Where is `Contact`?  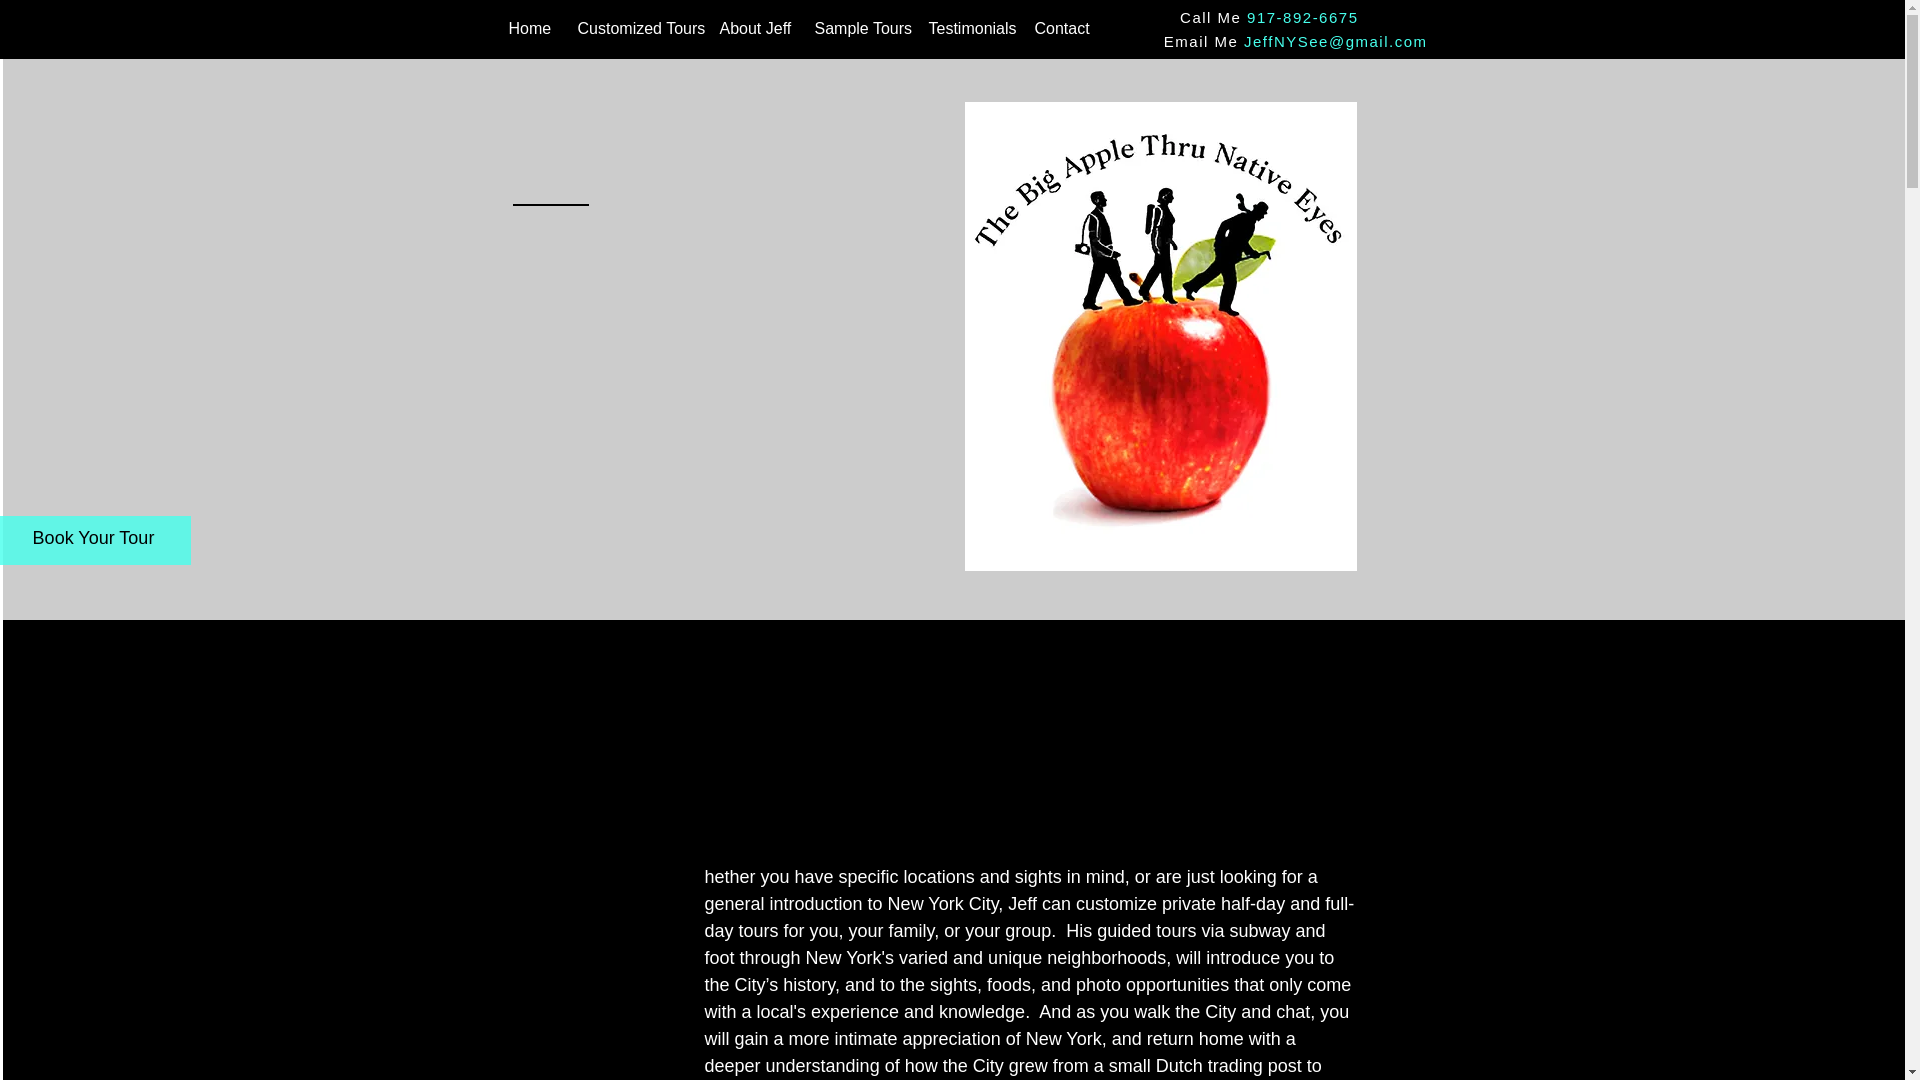 Contact is located at coordinates (1060, 29).